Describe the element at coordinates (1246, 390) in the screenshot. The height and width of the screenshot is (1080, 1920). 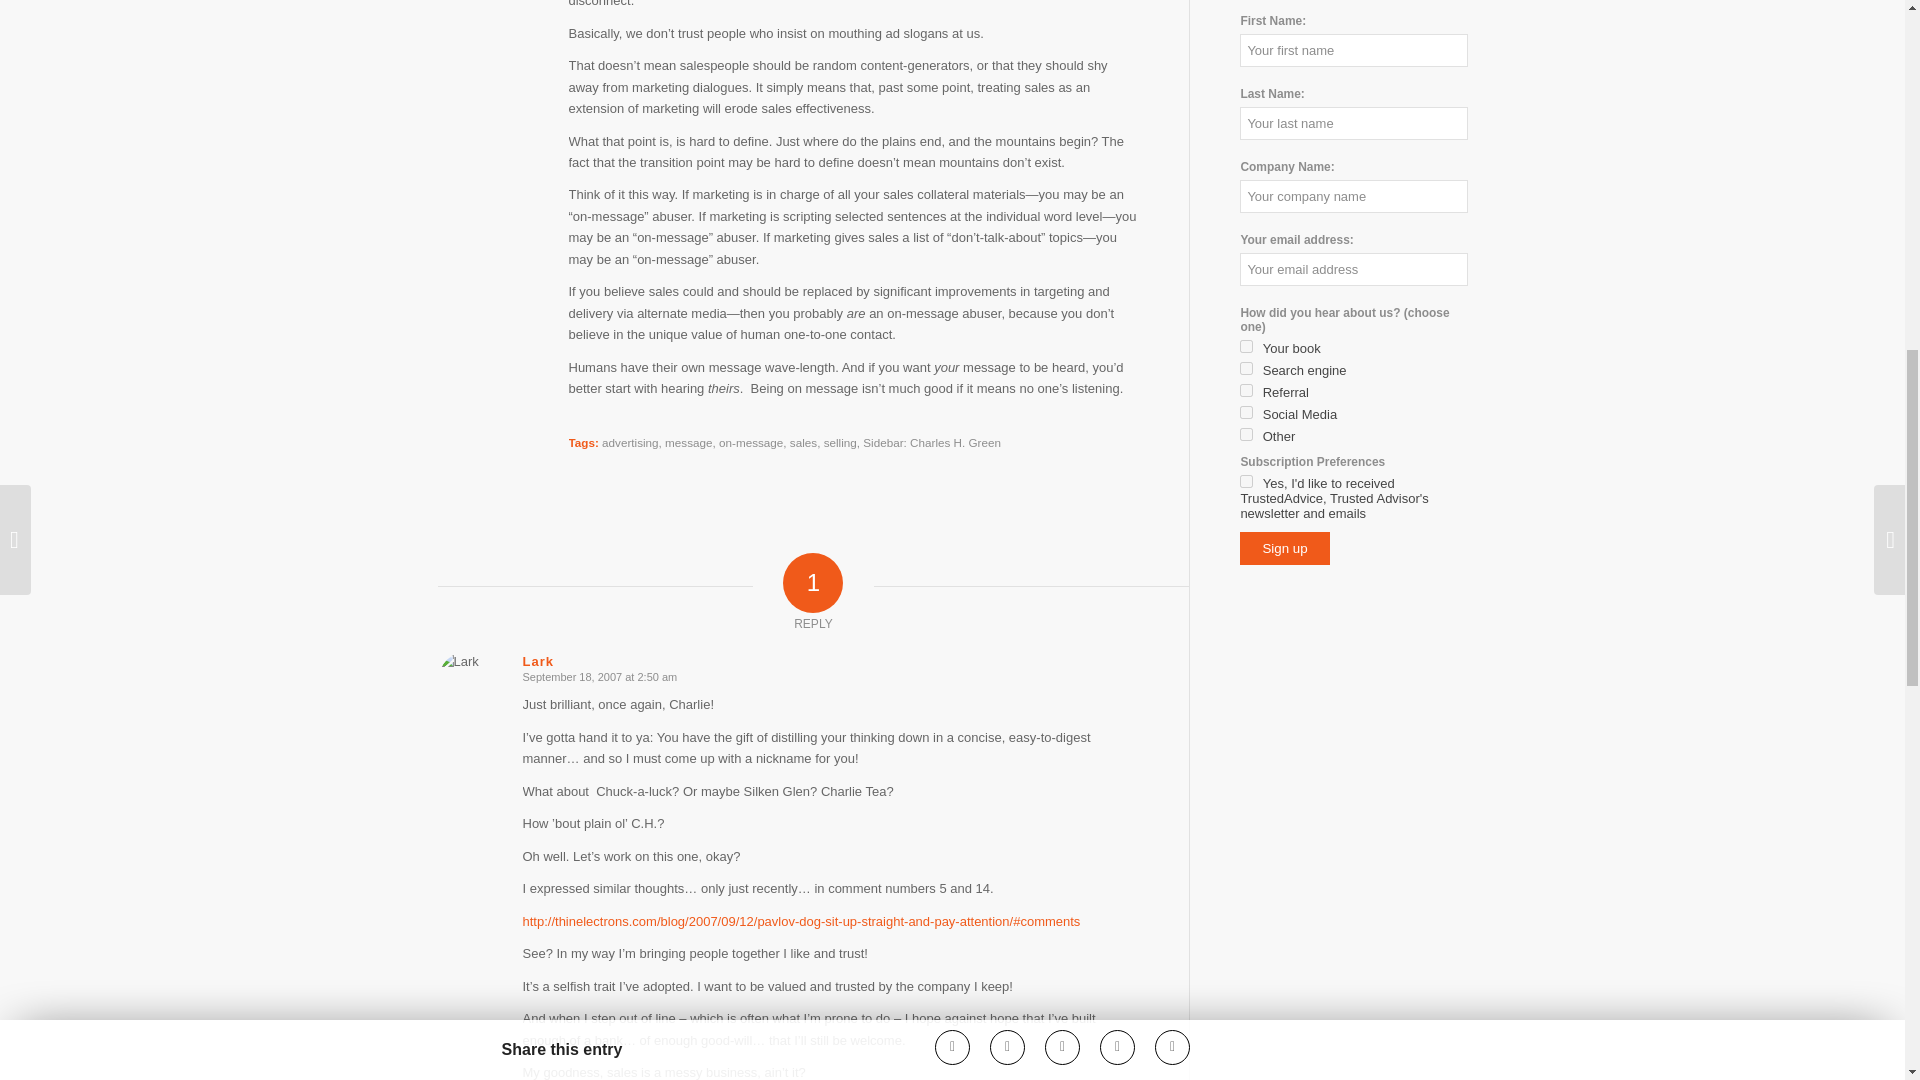
I see `79a4ac4cc9` at that location.